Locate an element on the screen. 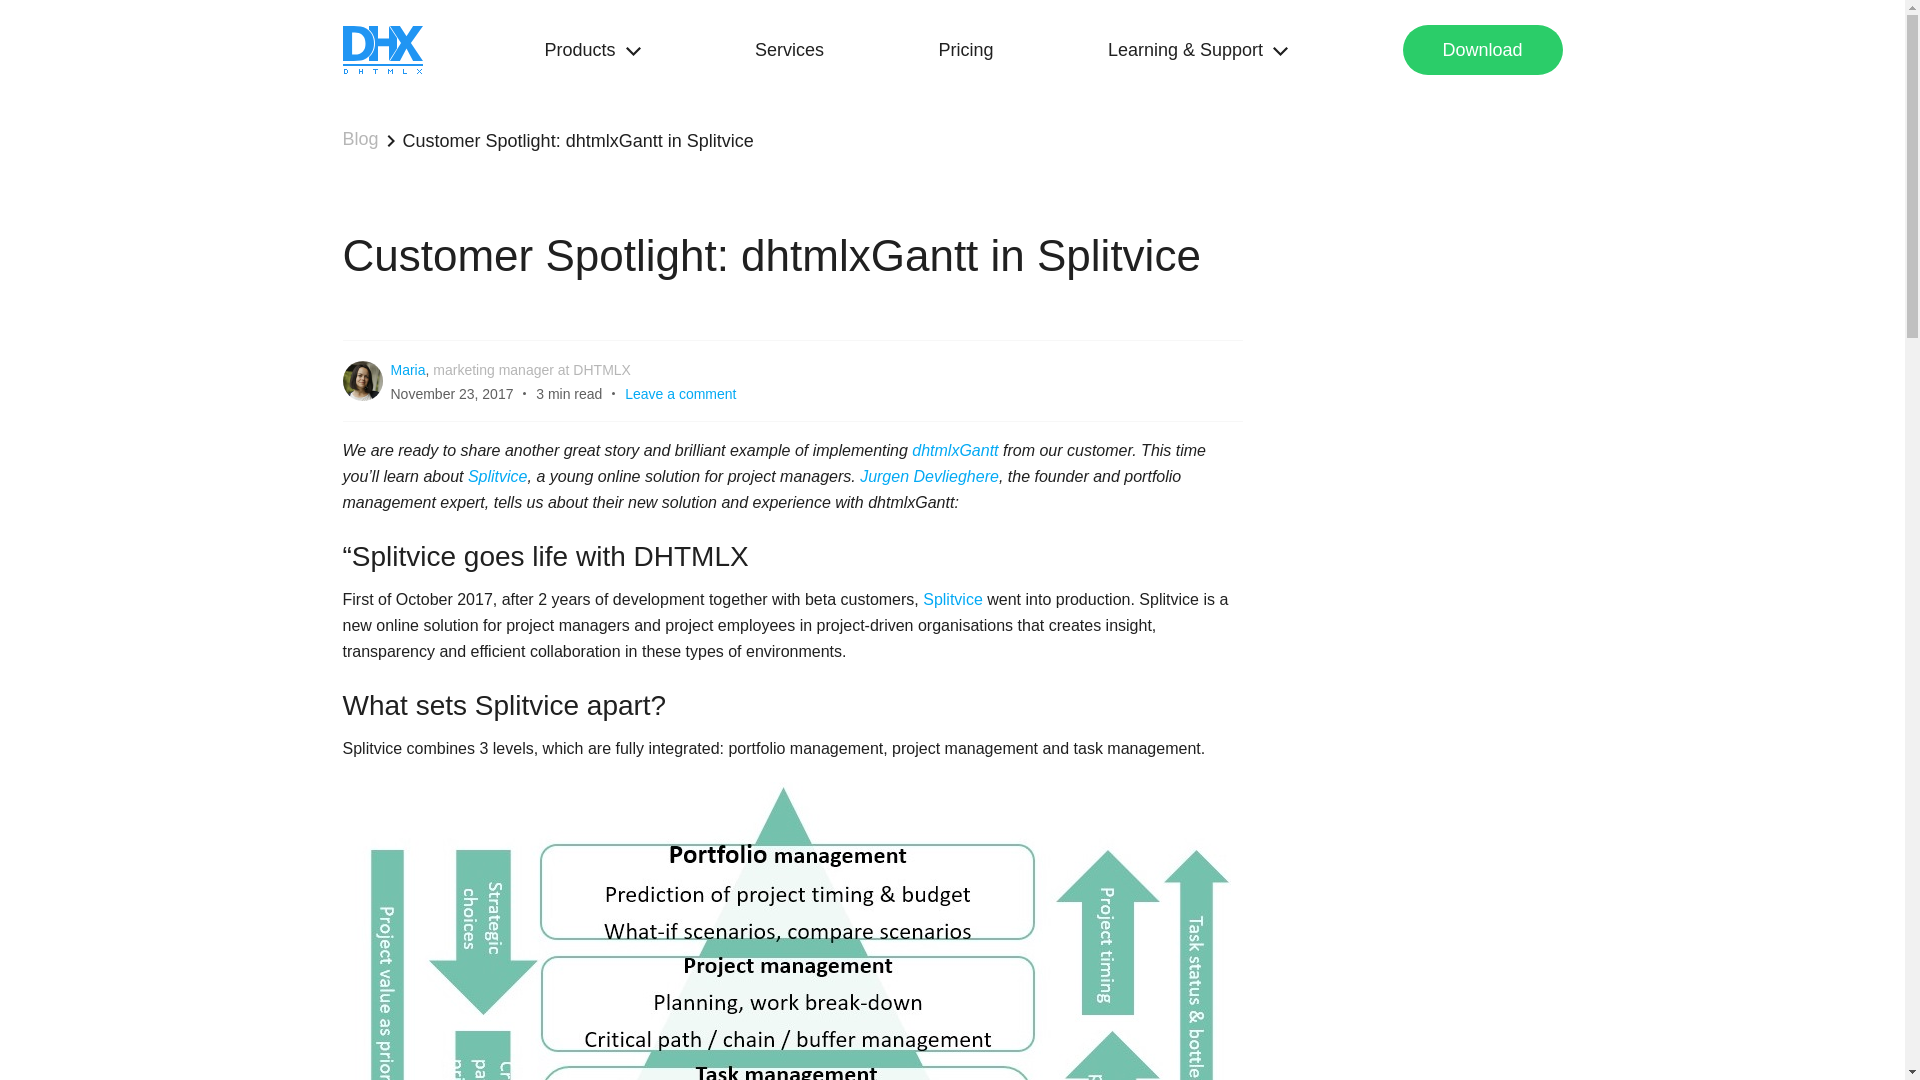 The width and height of the screenshot is (1920, 1080). Download is located at coordinates (1482, 49).